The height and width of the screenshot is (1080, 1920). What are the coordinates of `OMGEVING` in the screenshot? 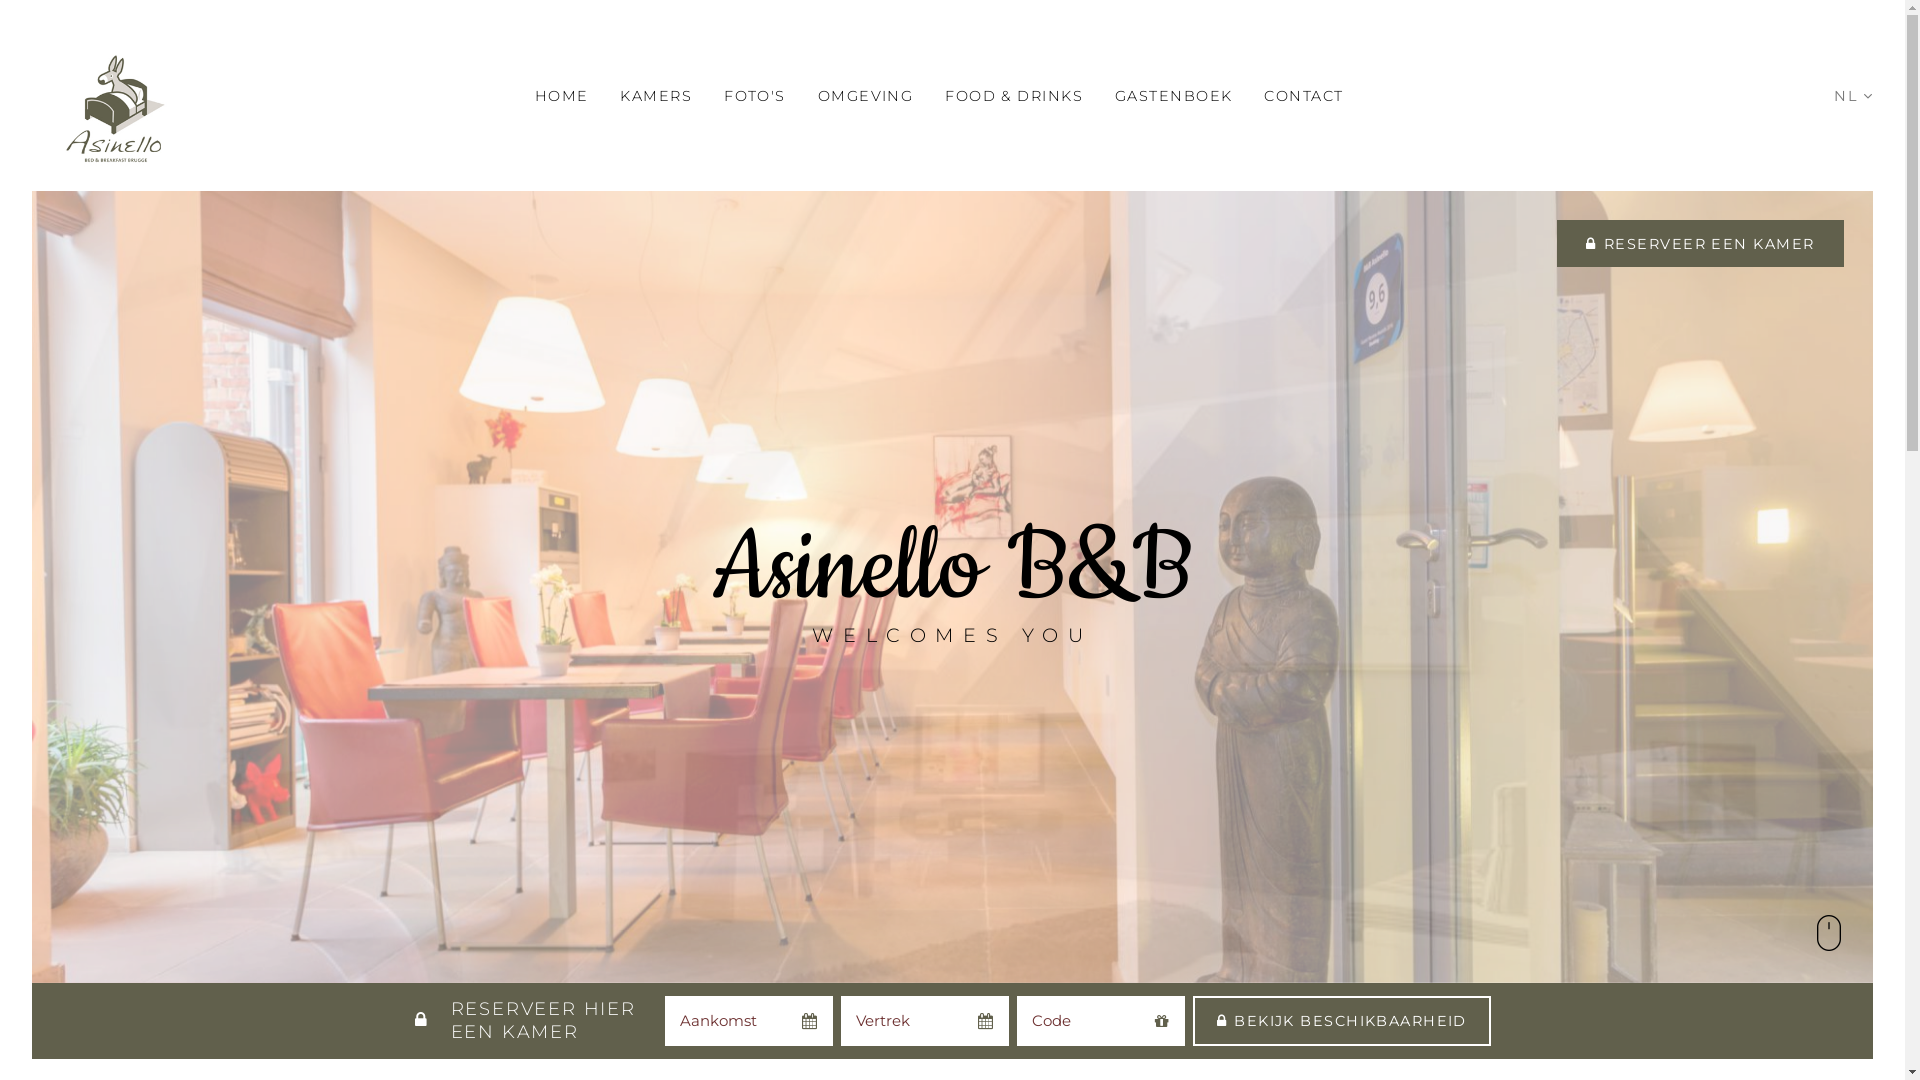 It's located at (866, 96).